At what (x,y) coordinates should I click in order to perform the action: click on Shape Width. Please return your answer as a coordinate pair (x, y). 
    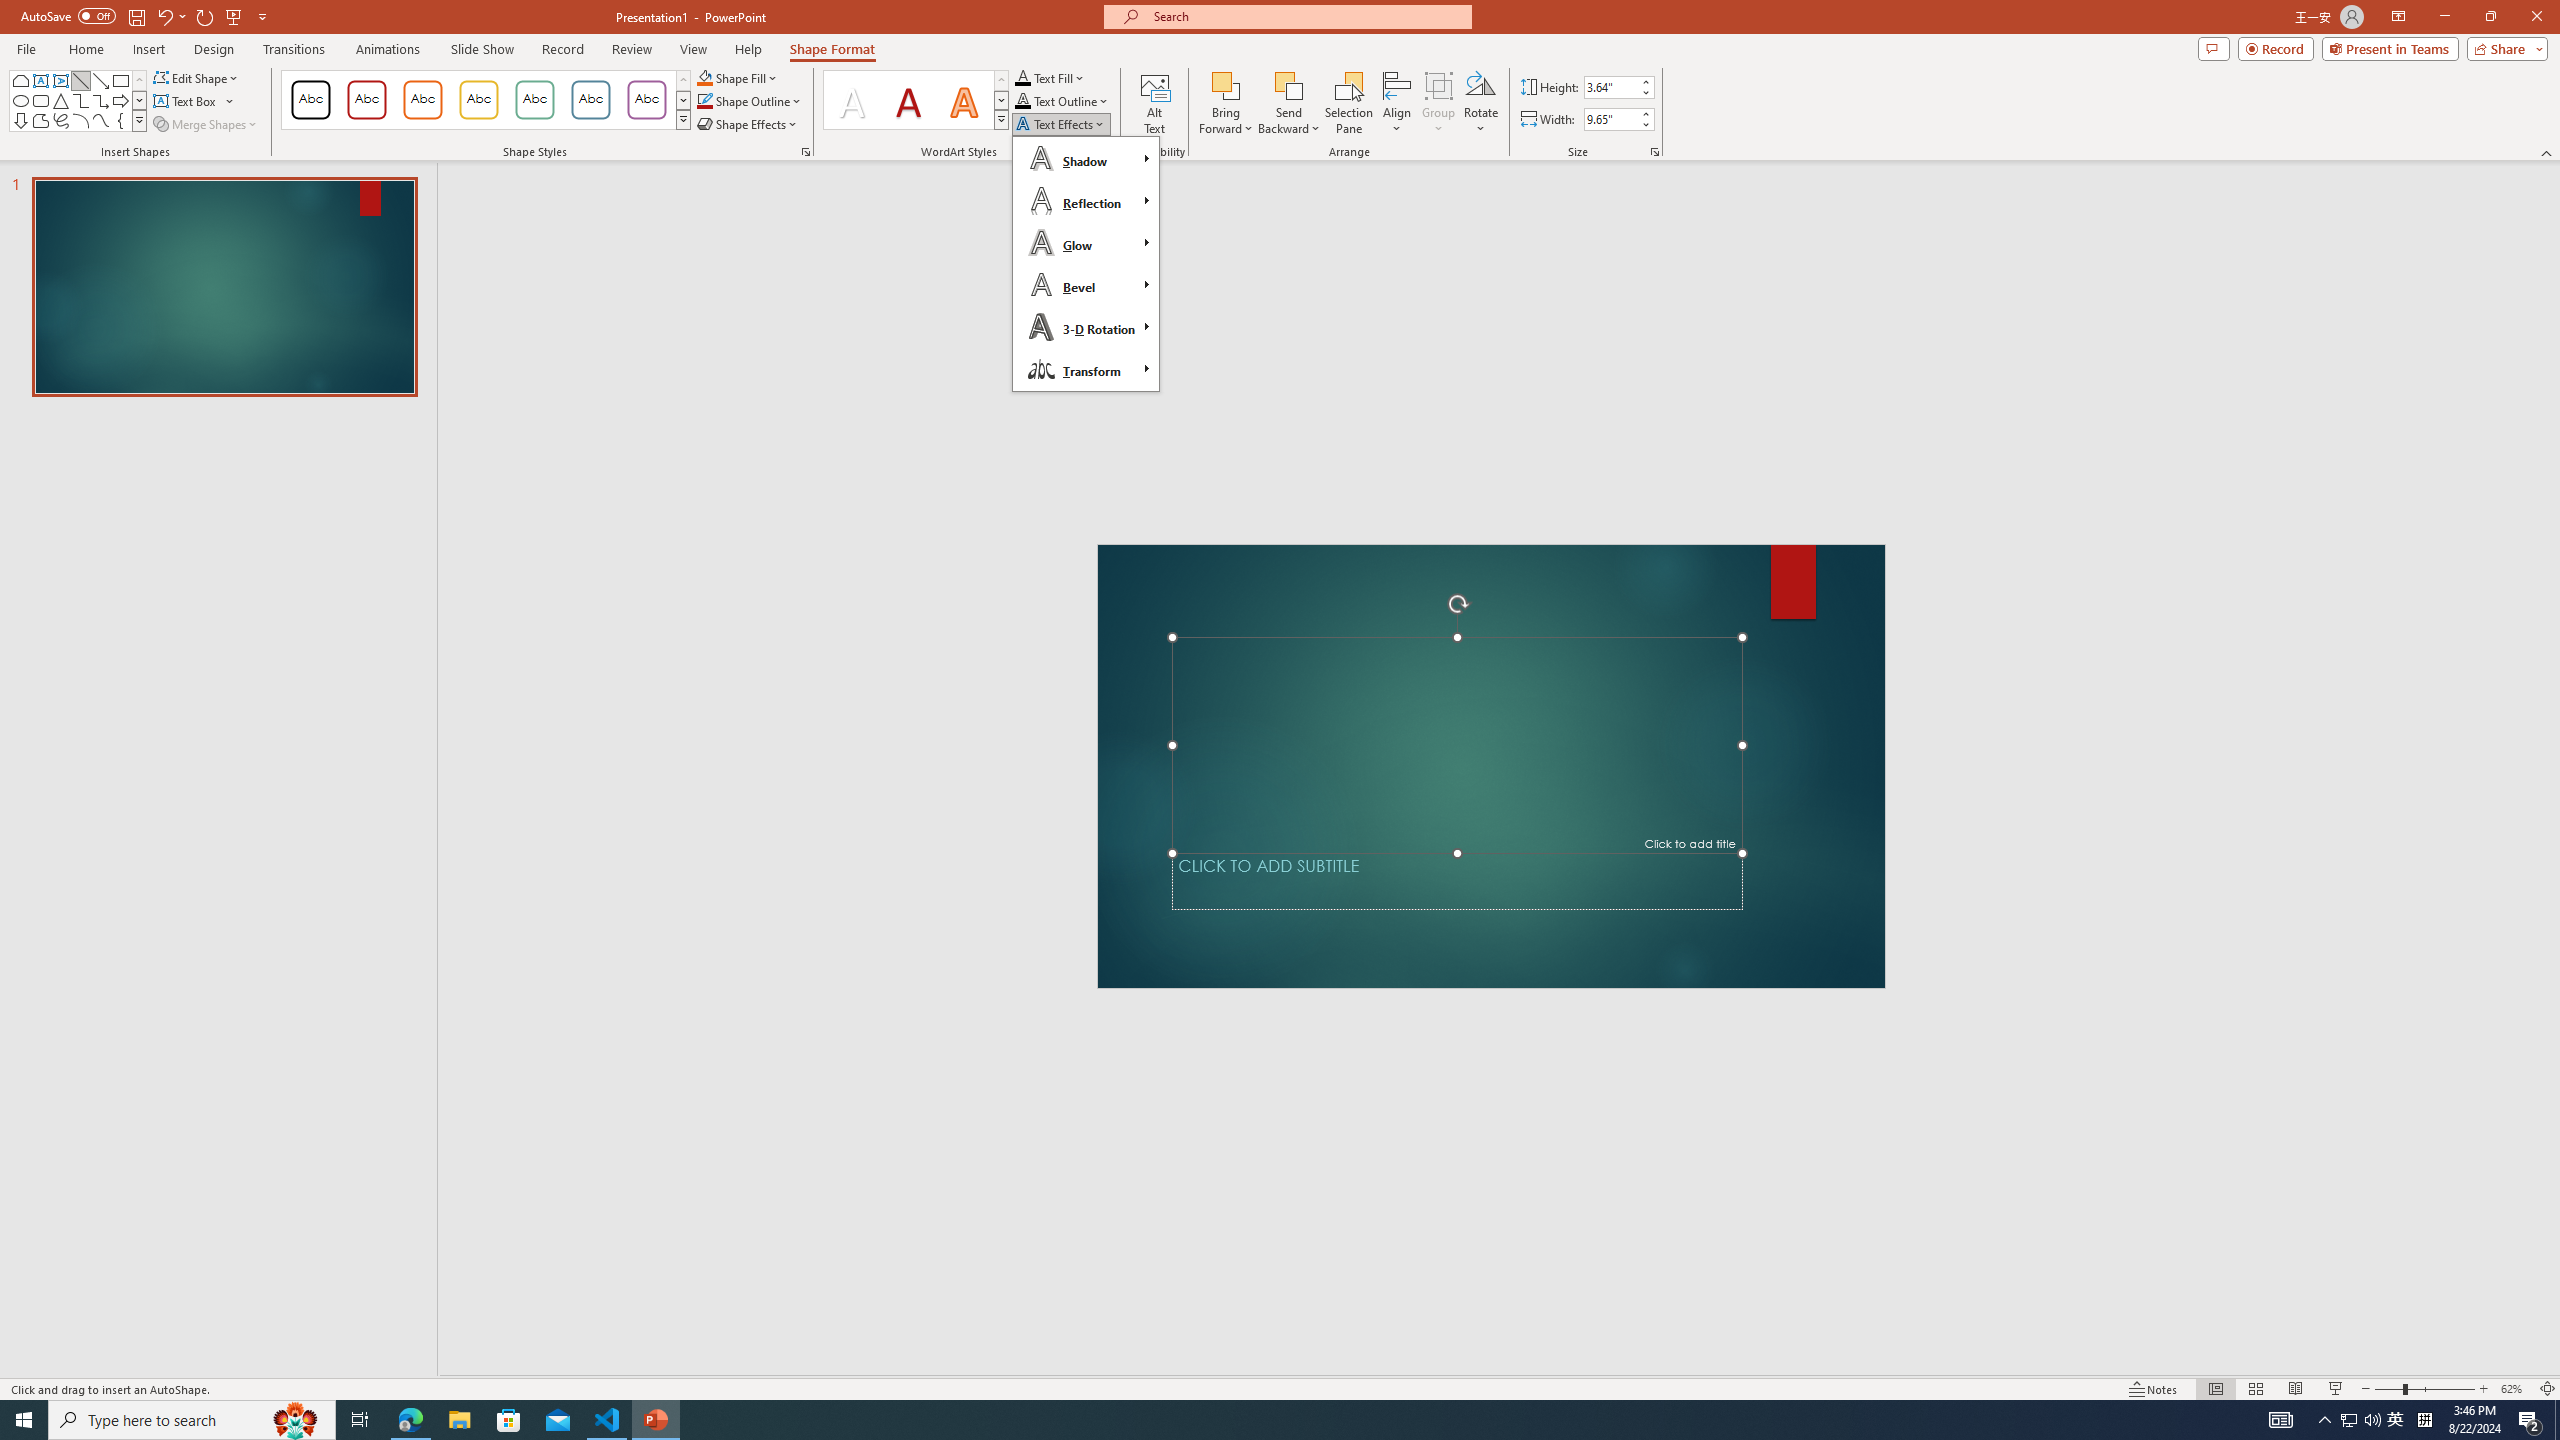
    Looking at the image, I should click on (1610, 119).